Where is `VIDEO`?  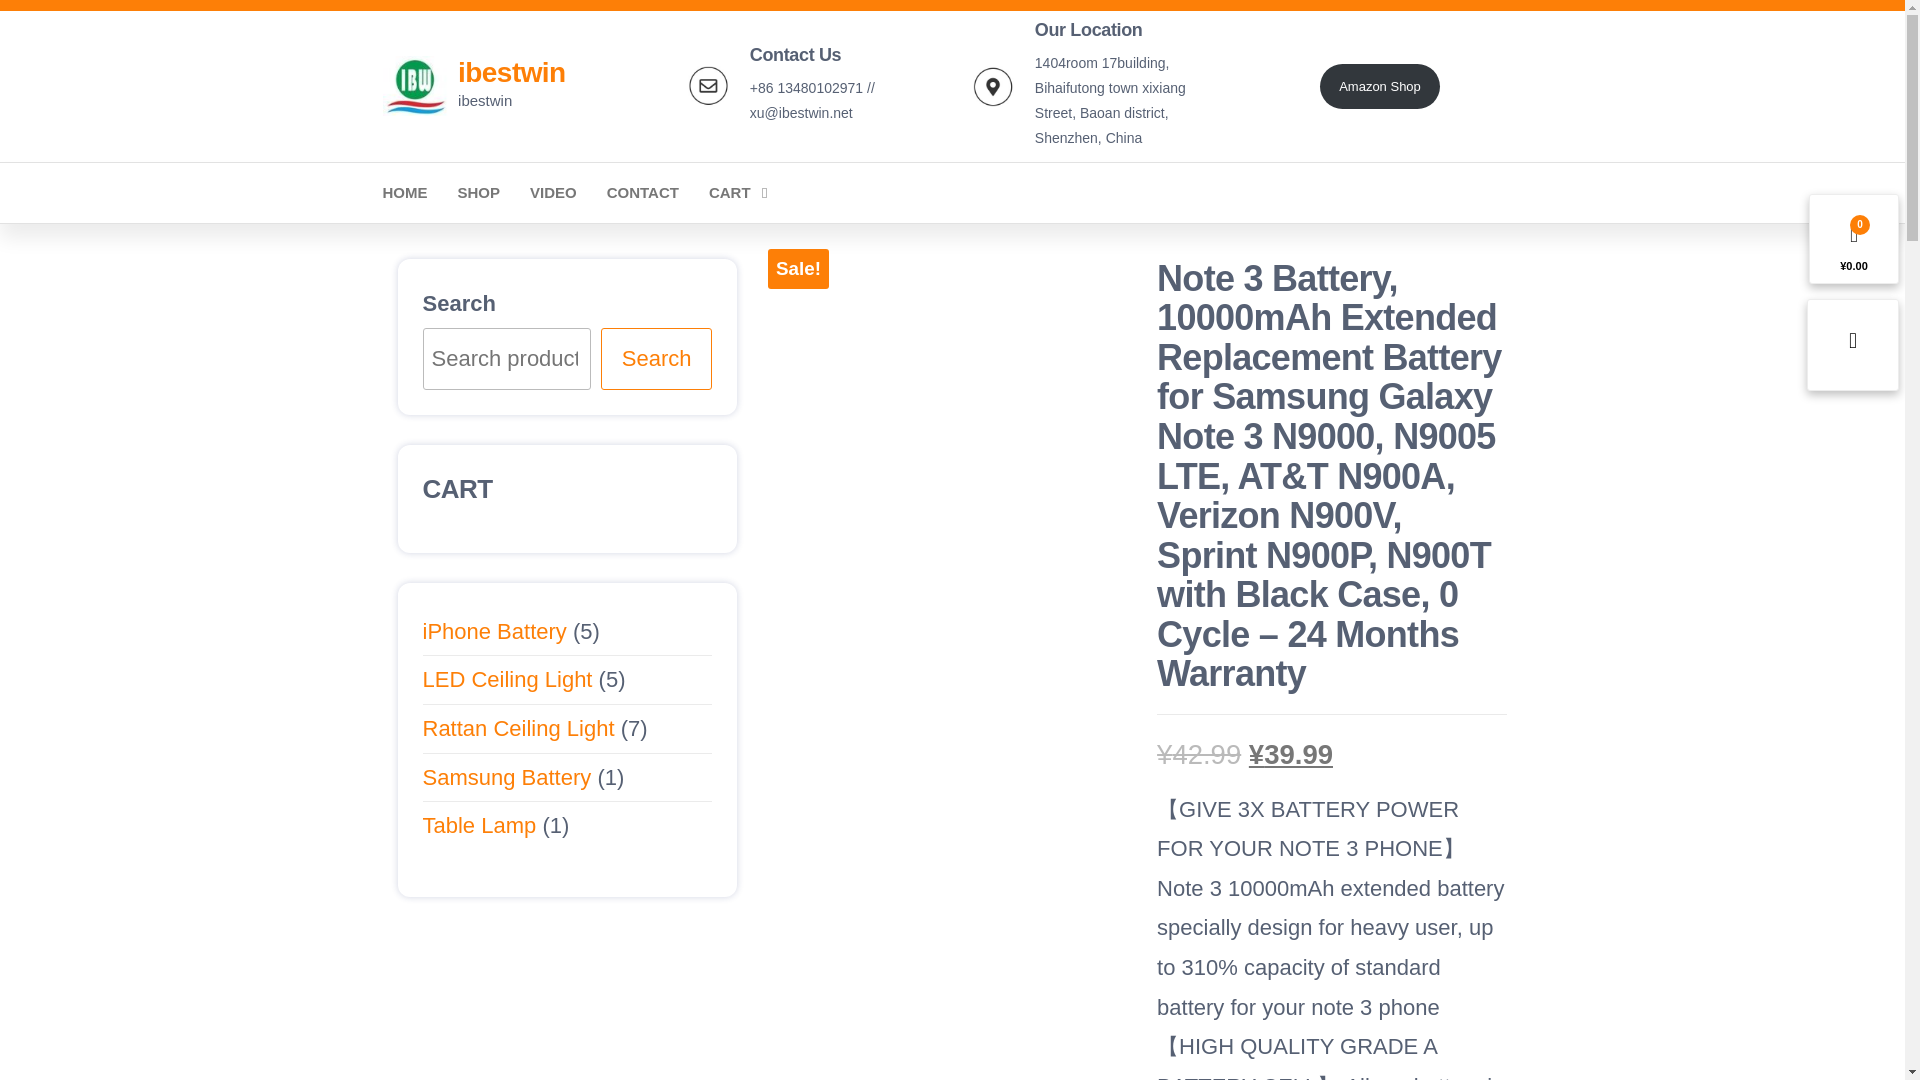
VIDEO is located at coordinates (552, 192).